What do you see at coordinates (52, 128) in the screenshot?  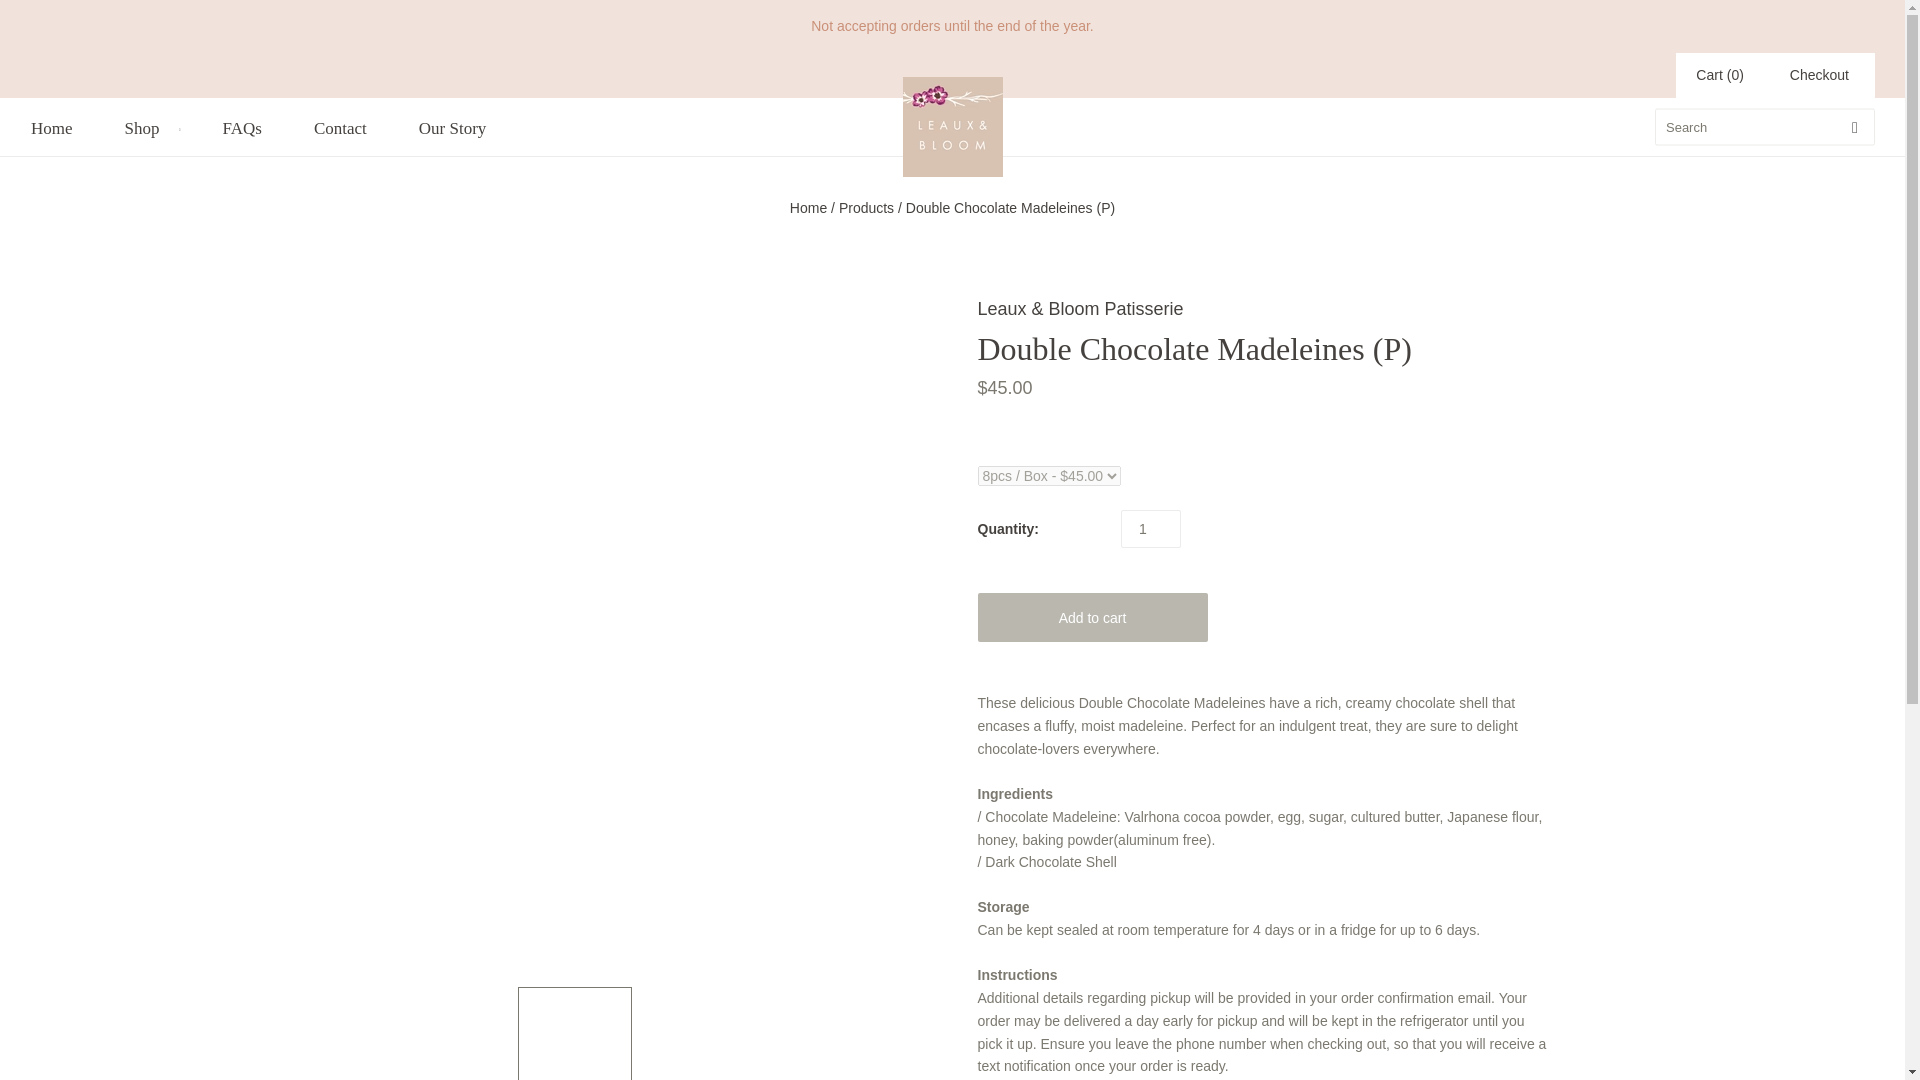 I see `Home` at bounding box center [52, 128].